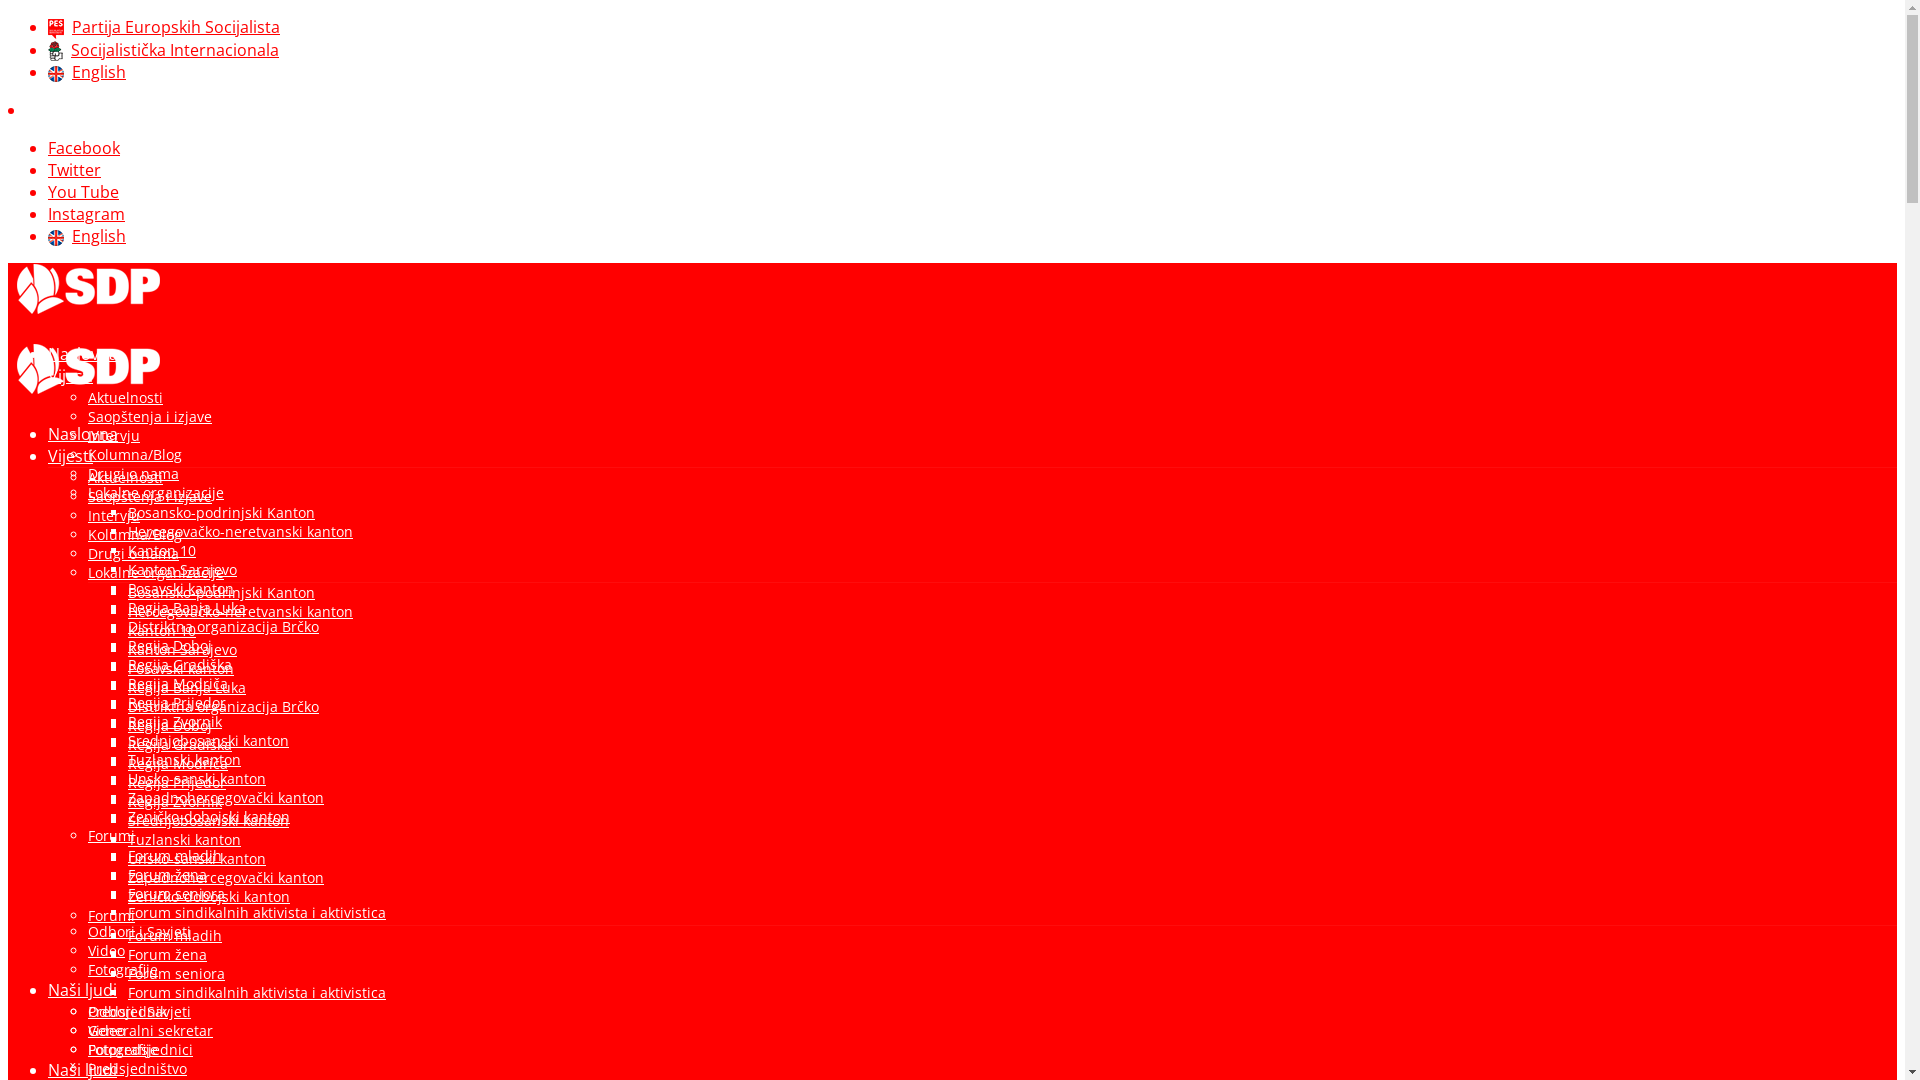 This screenshot has height=1080, width=1920. What do you see at coordinates (83, 434) in the screenshot?
I see `Naslovna` at bounding box center [83, 434].